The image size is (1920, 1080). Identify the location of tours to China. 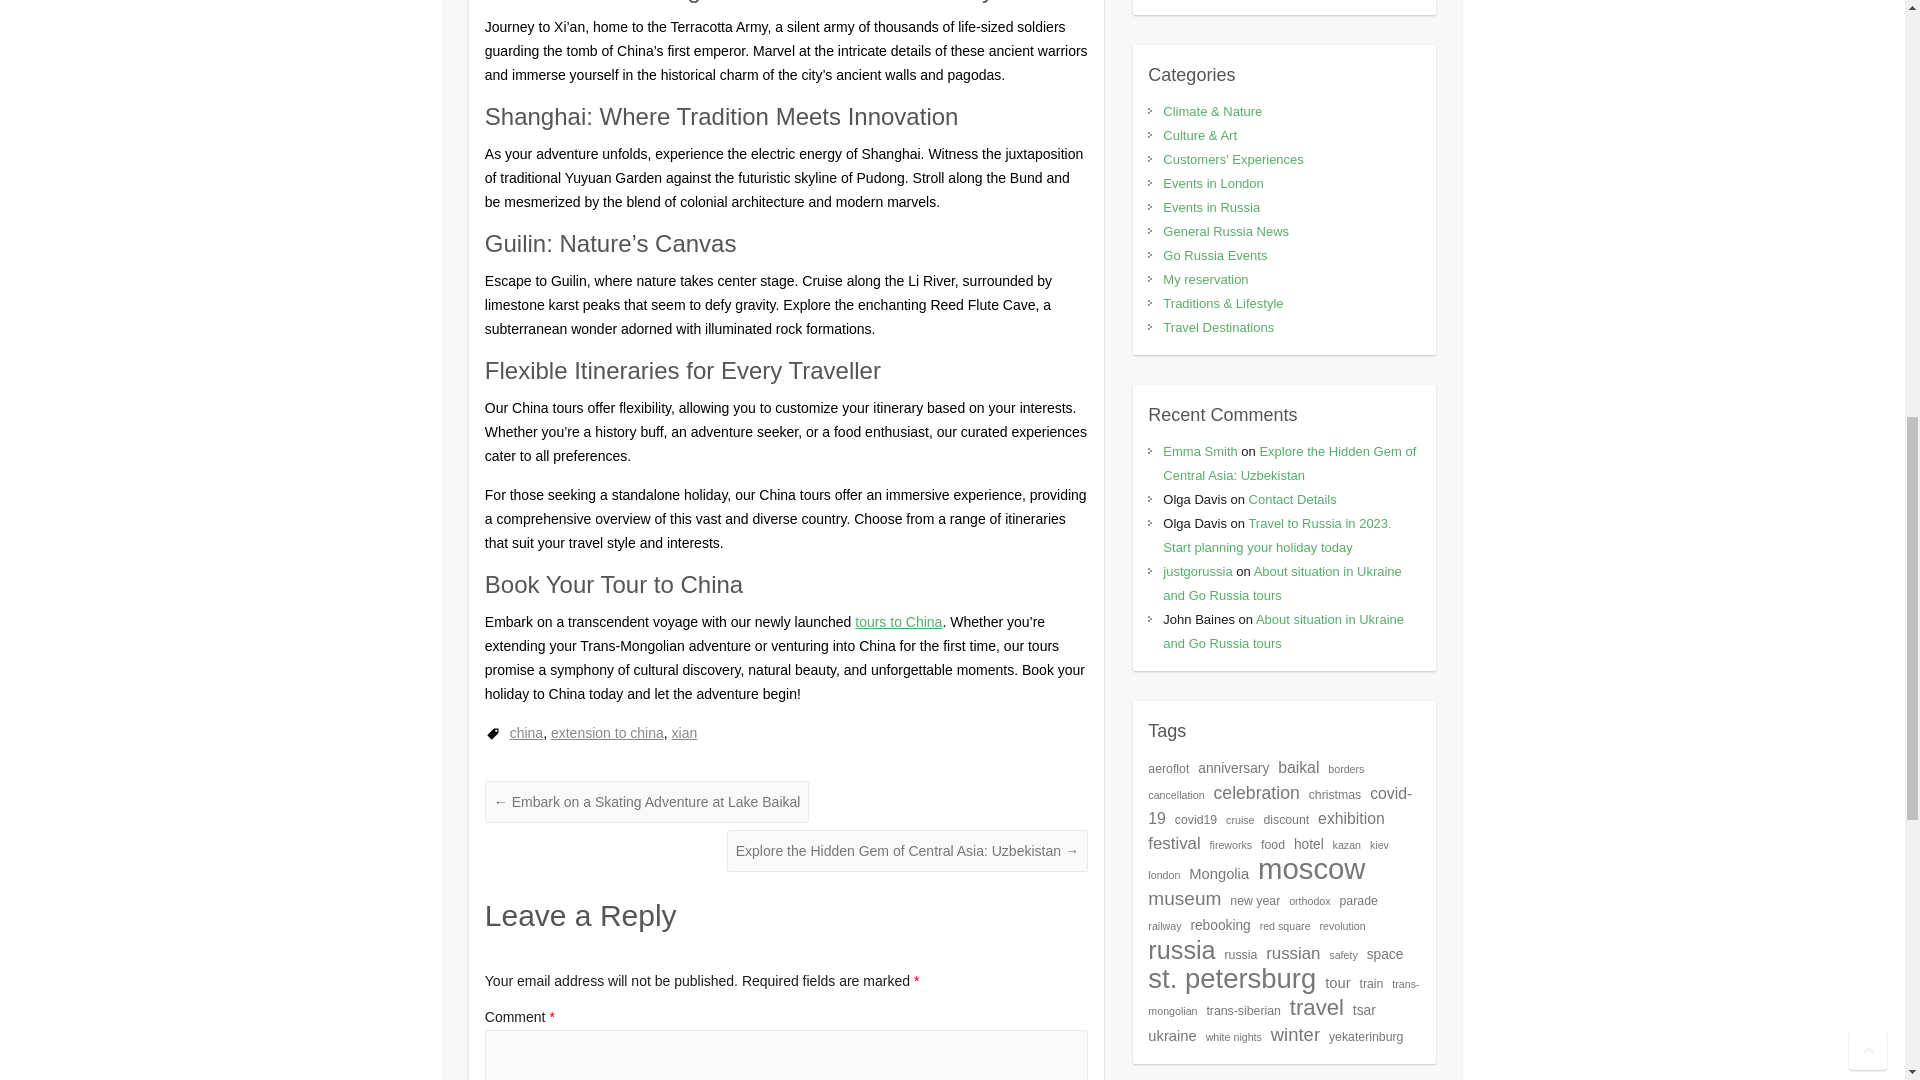
(898, 622).